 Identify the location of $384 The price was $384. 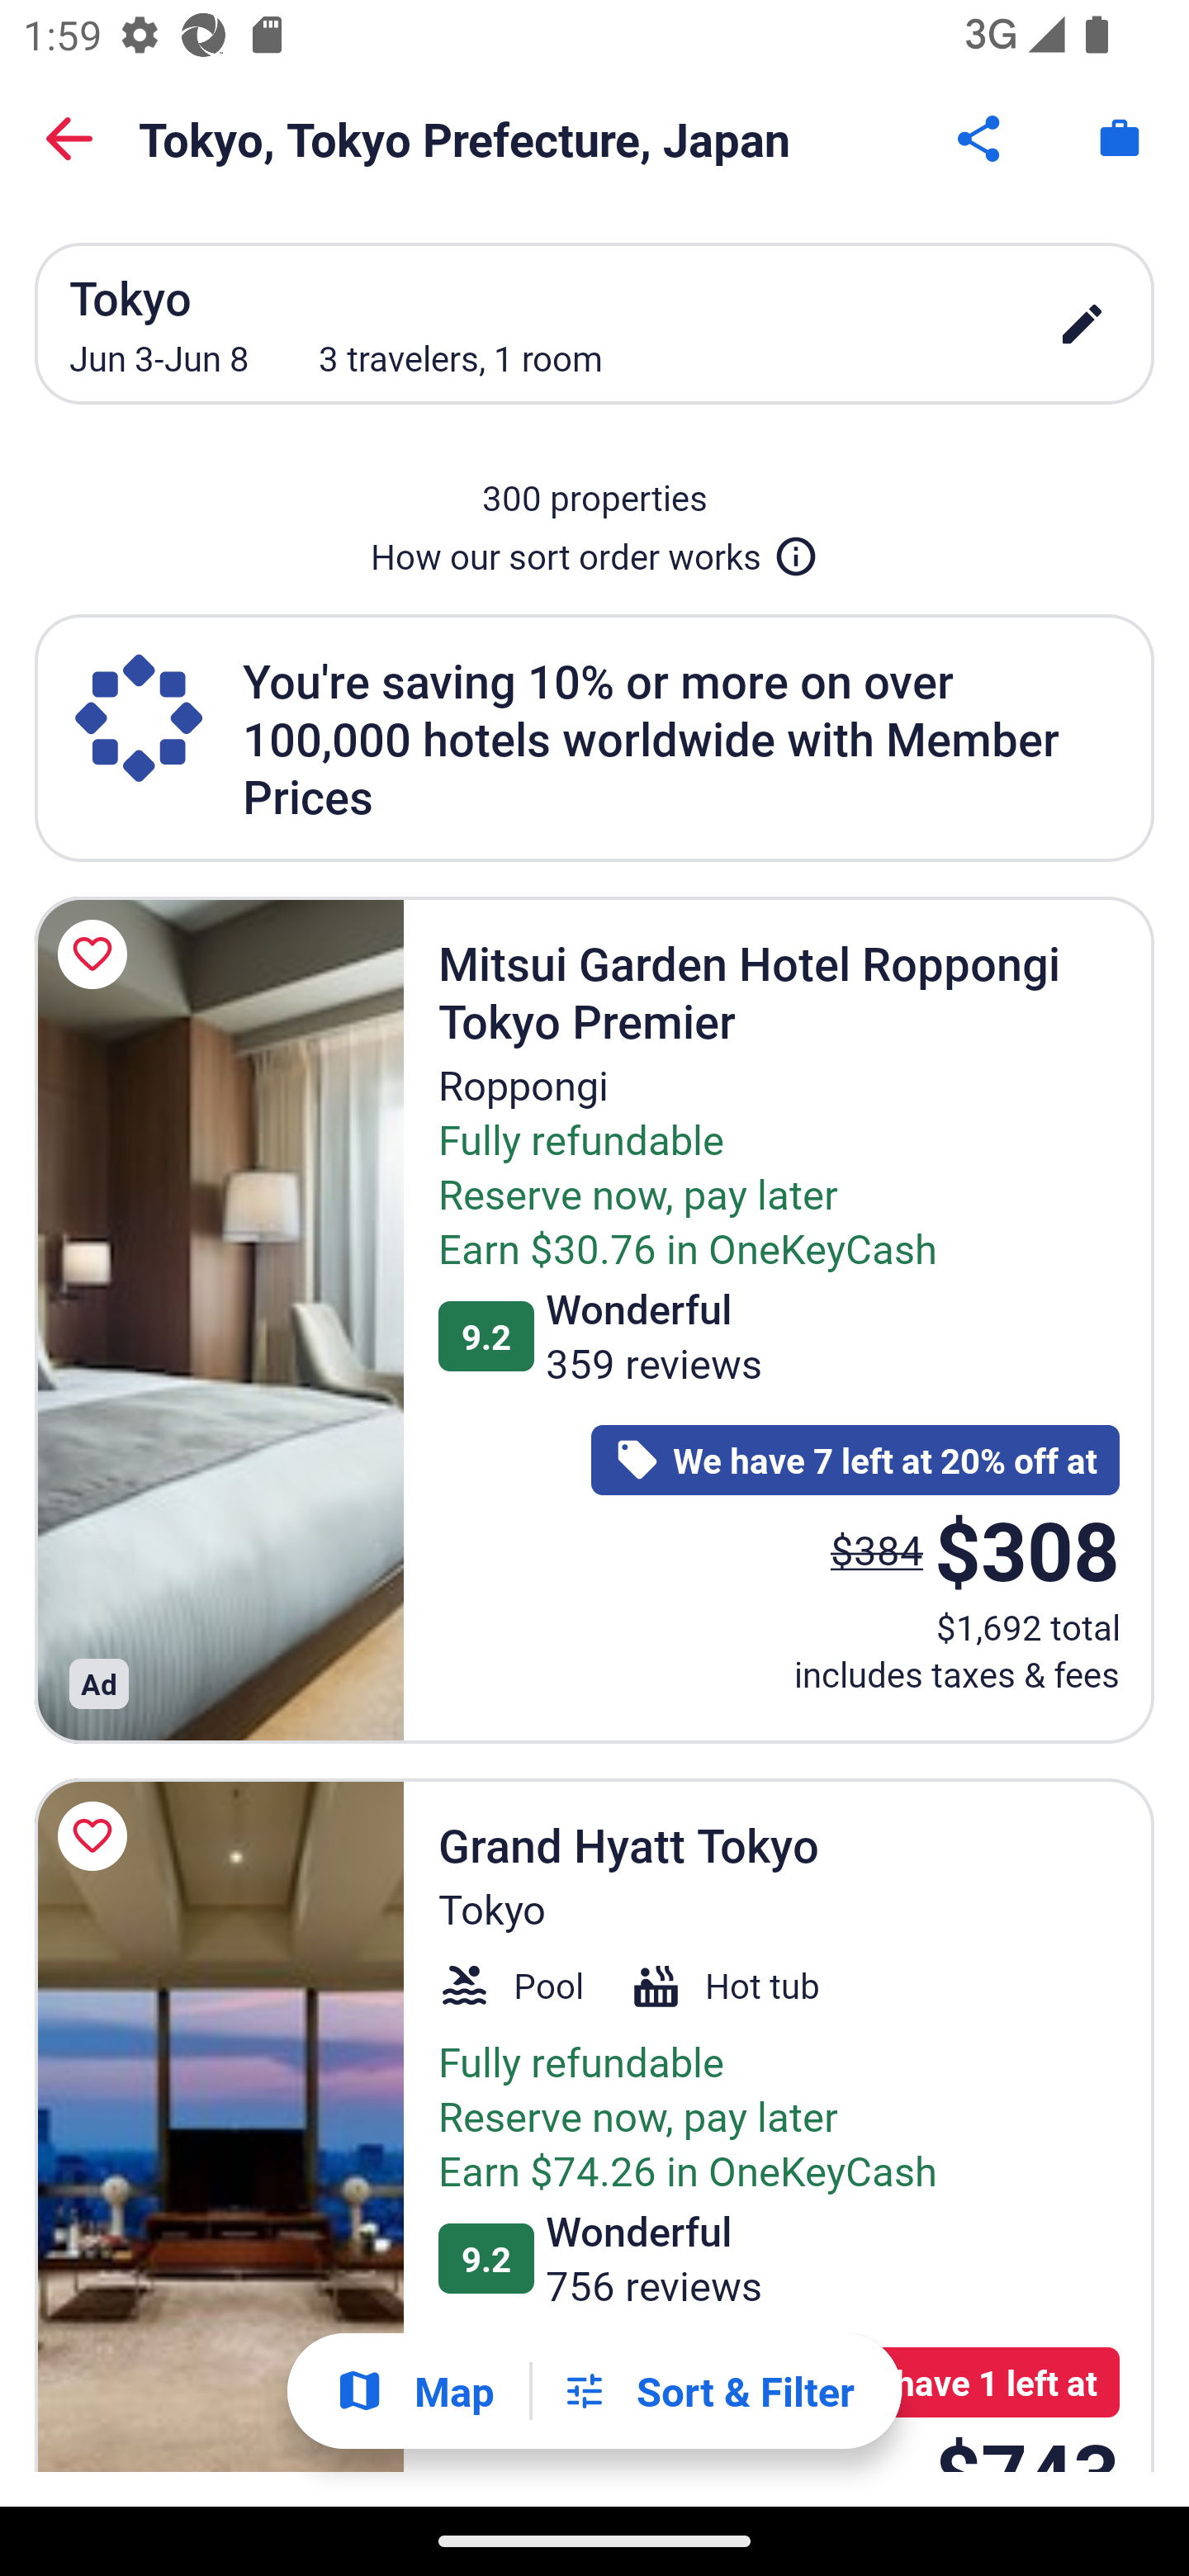
(877, 1551).